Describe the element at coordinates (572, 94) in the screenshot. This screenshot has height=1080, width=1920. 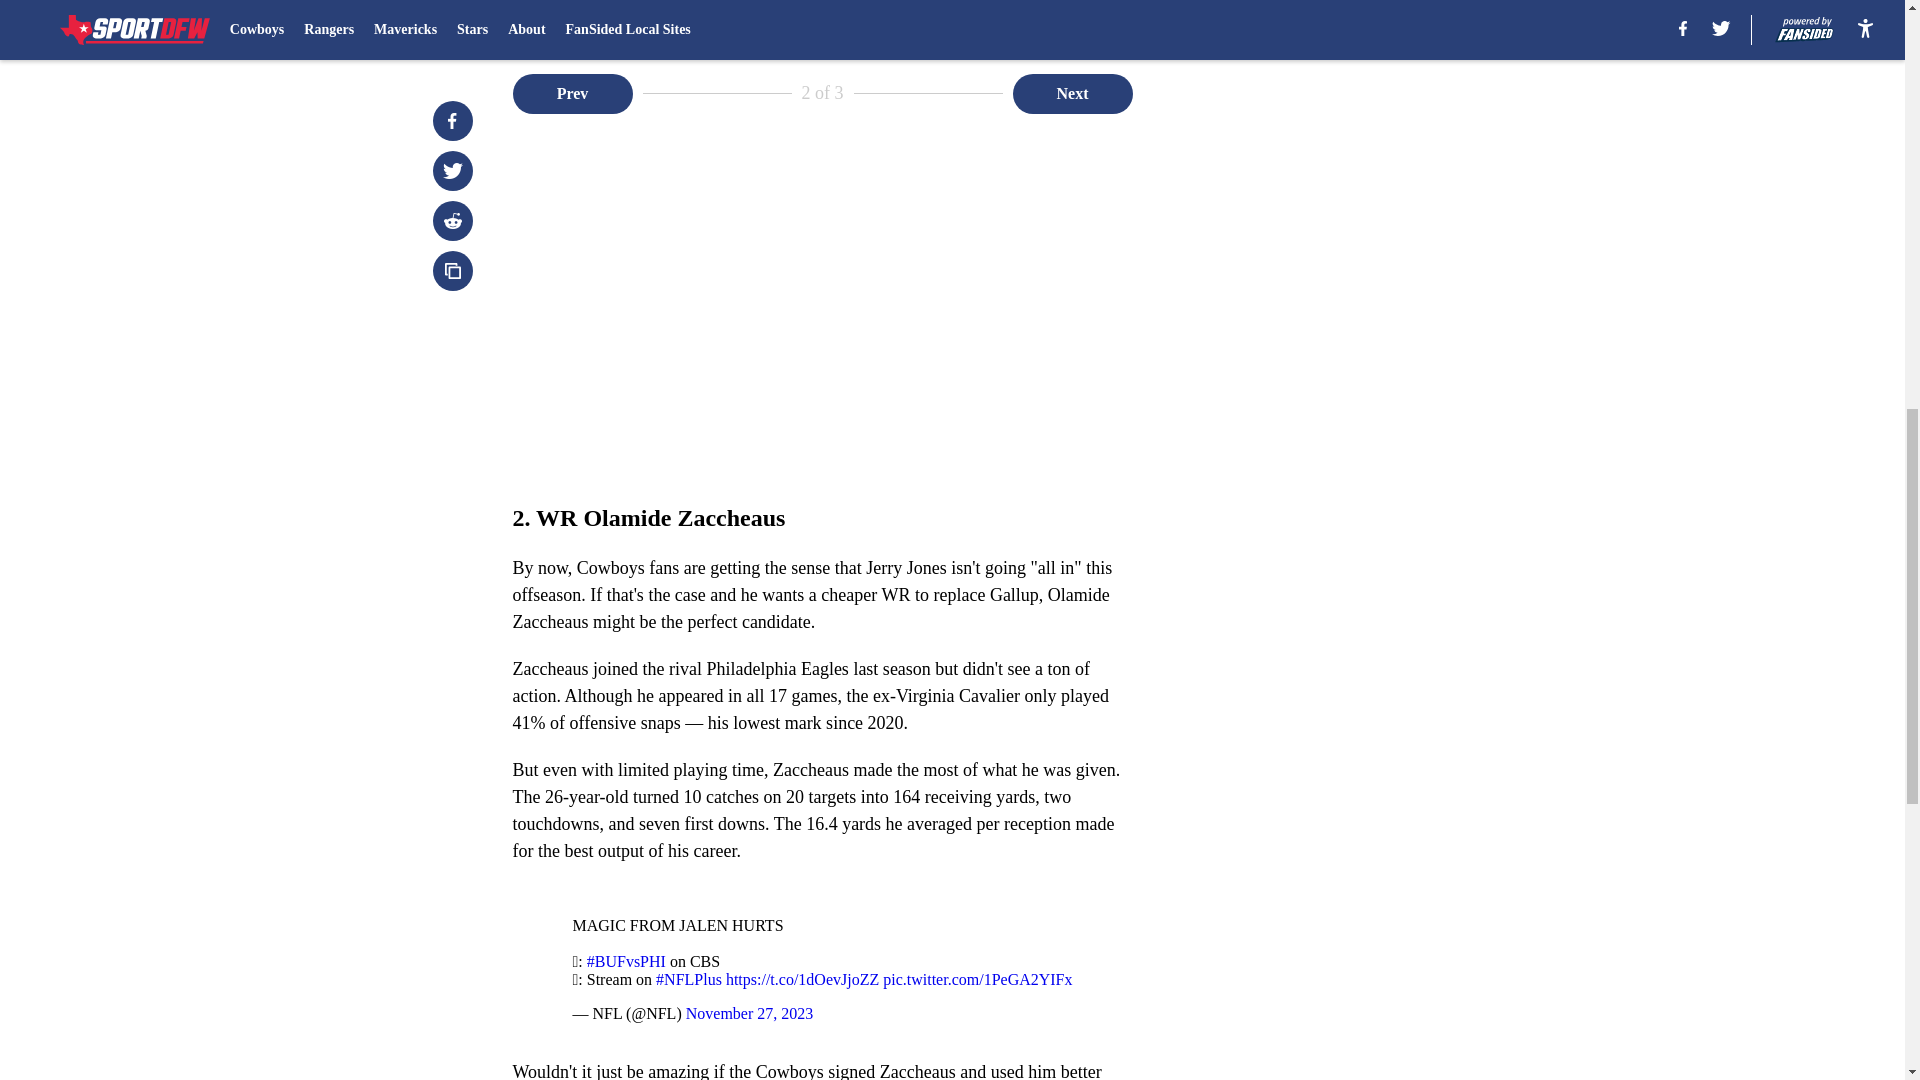
I see `Prev` at that location.